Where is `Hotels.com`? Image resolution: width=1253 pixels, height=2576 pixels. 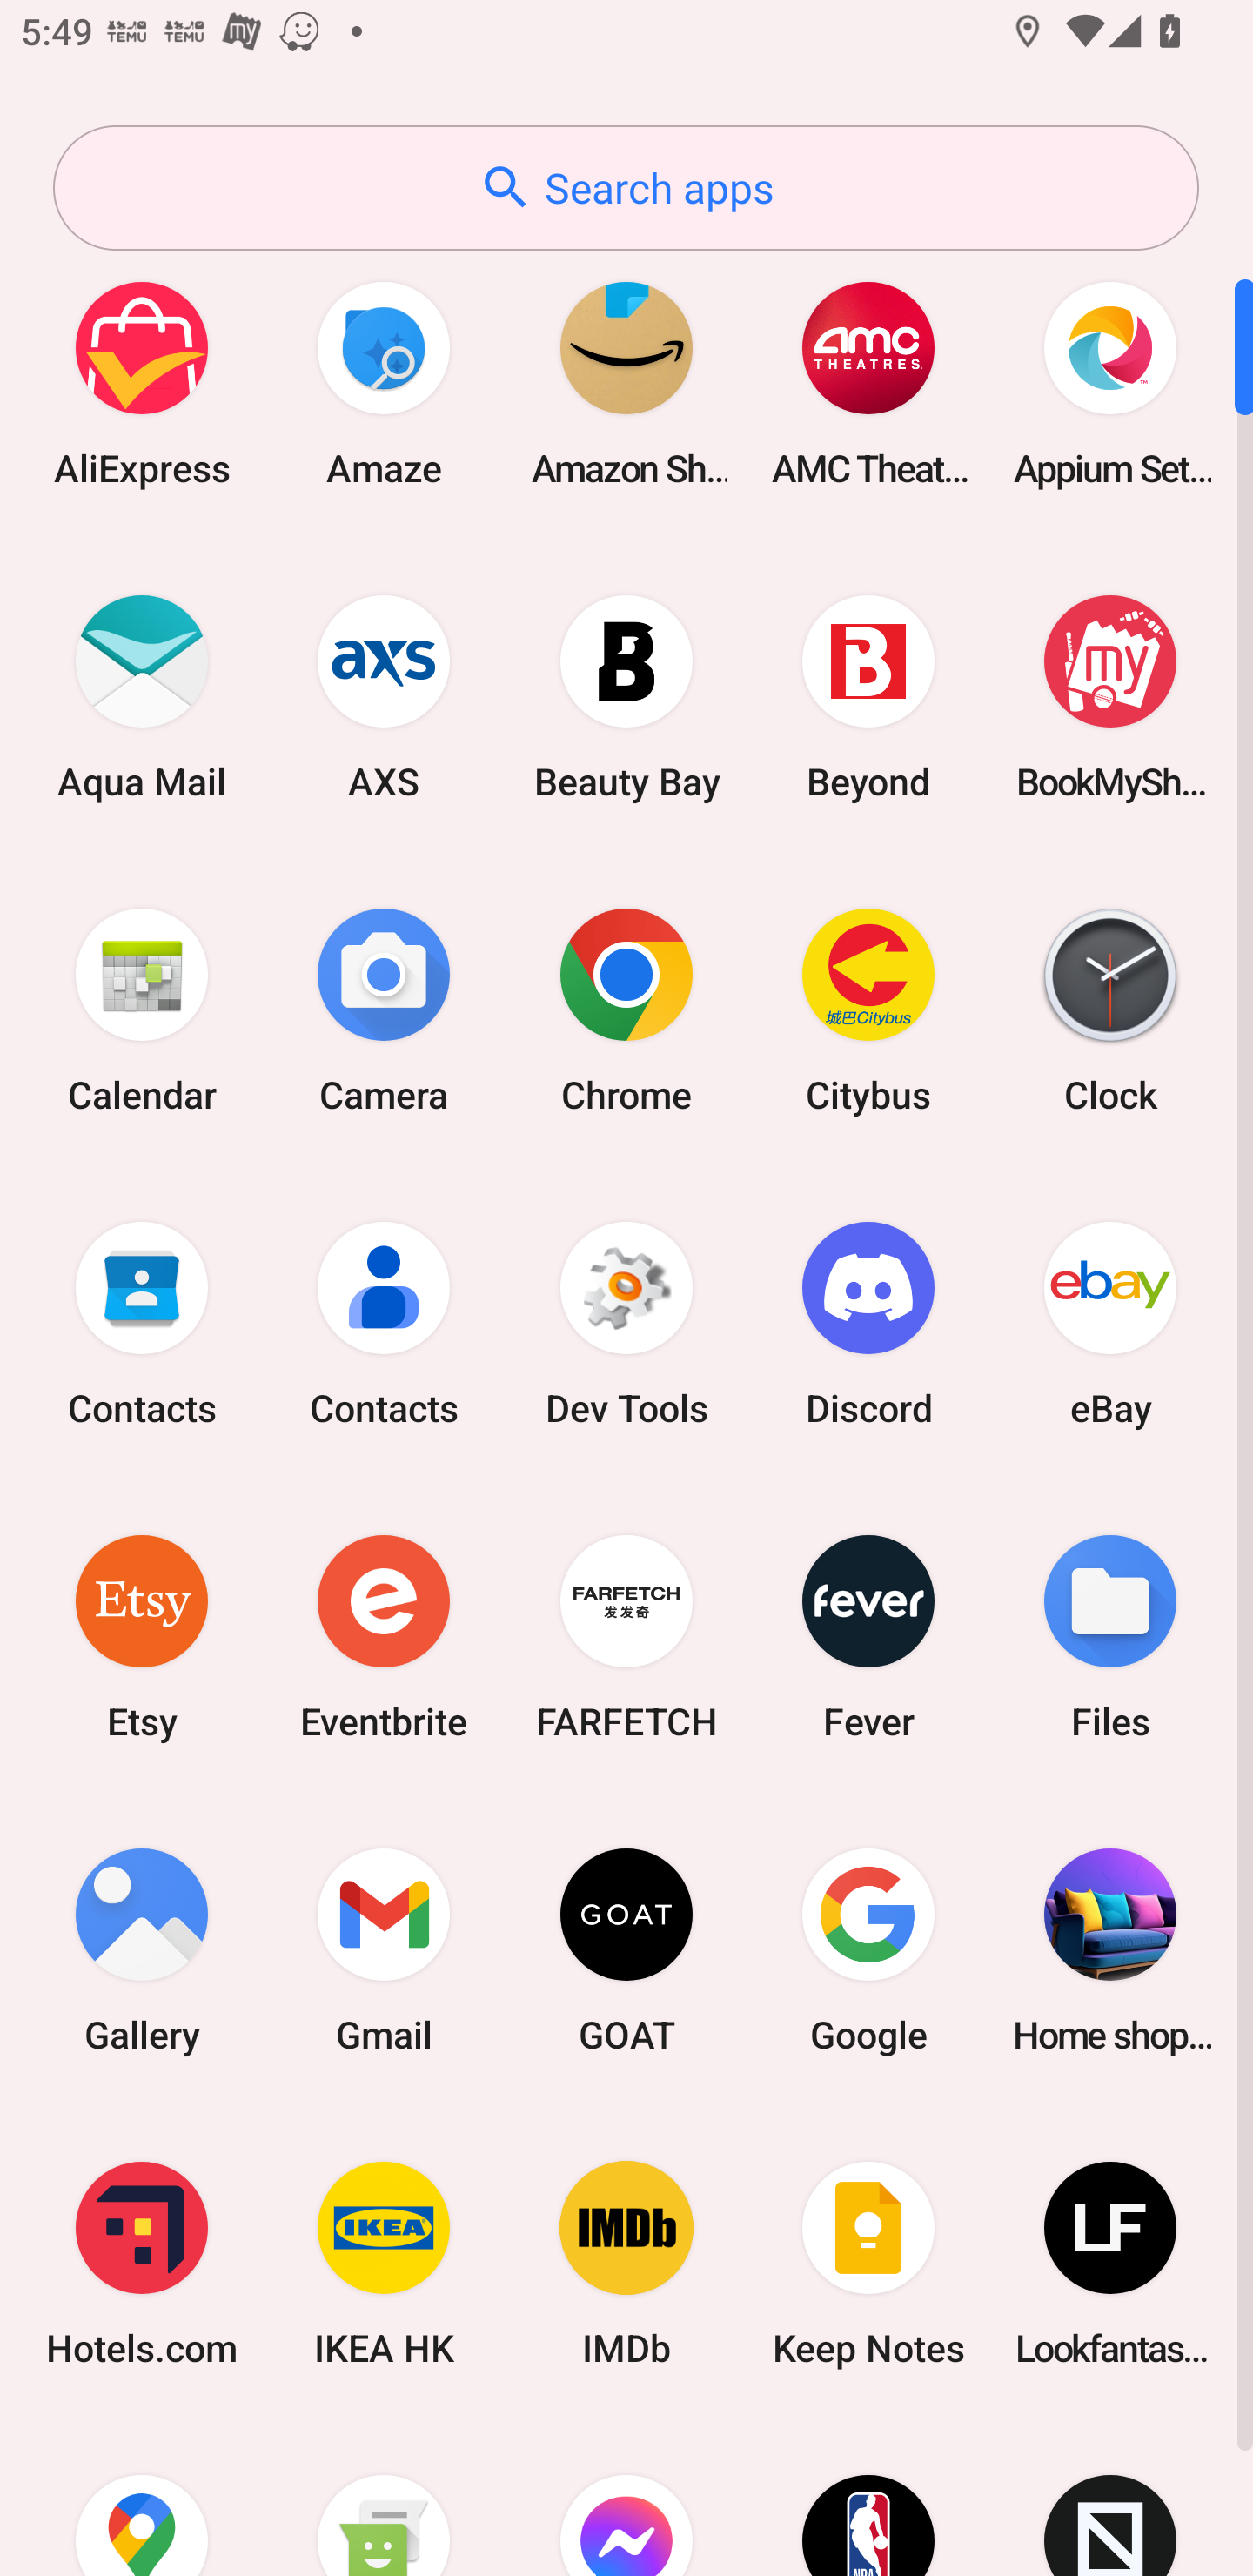
Hotels.com is located at coordinates (142, 2264).